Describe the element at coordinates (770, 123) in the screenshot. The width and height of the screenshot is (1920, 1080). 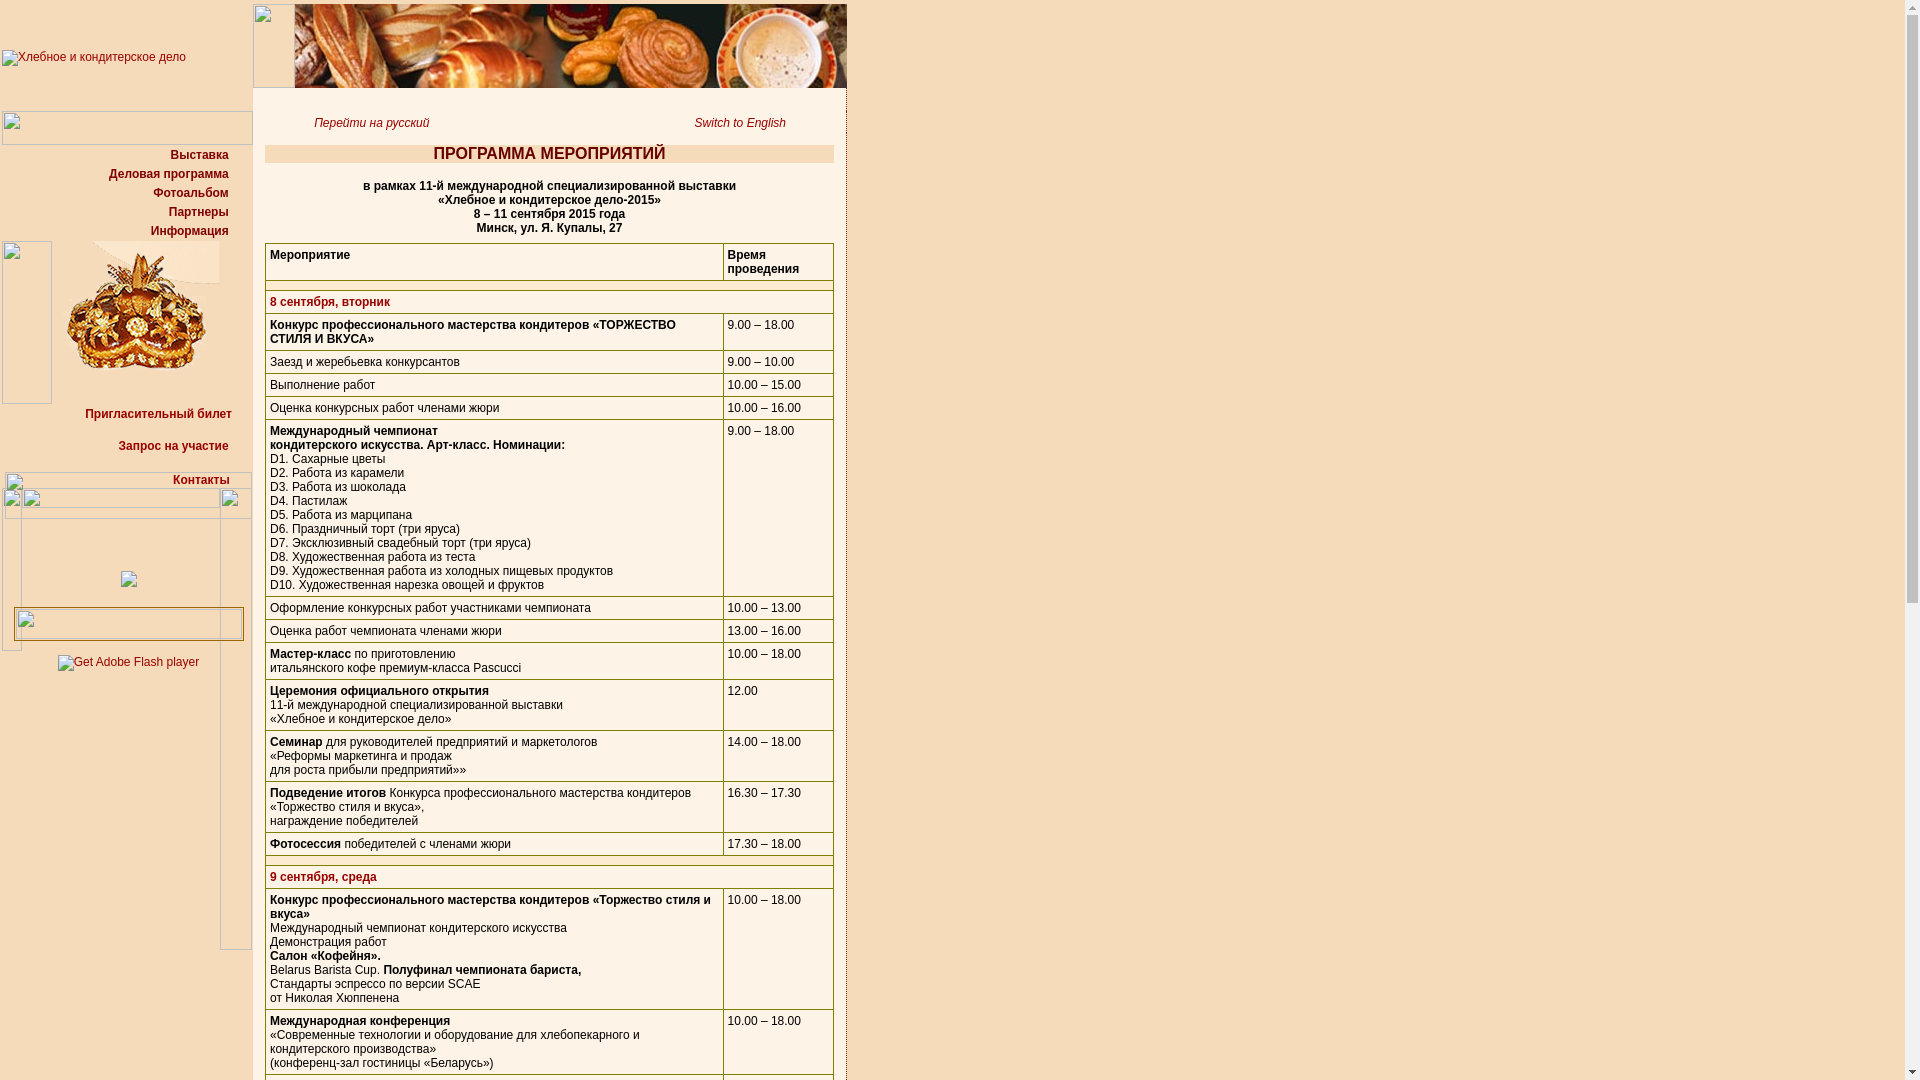
I see `Switch to English` at that location.